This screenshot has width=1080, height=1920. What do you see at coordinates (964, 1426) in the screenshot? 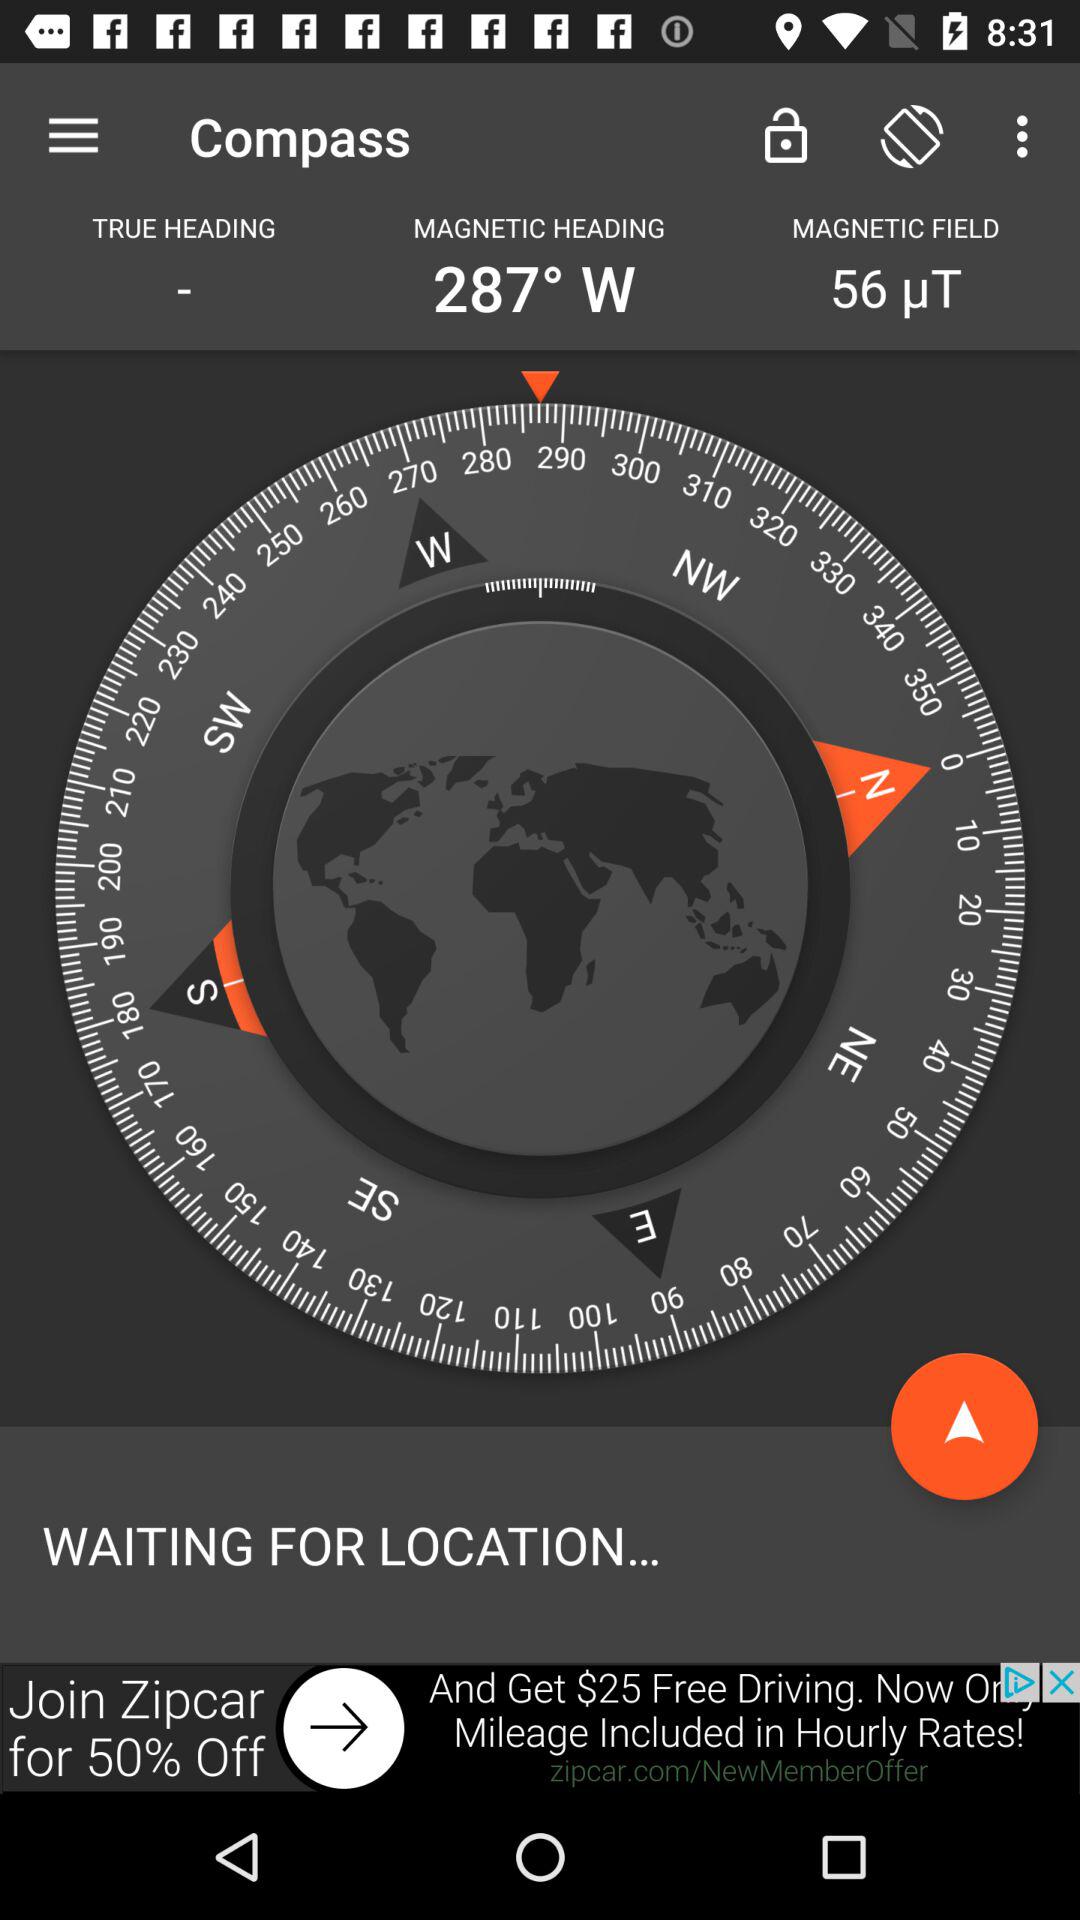
I see `click start option` at bounding box center [964, 1426].